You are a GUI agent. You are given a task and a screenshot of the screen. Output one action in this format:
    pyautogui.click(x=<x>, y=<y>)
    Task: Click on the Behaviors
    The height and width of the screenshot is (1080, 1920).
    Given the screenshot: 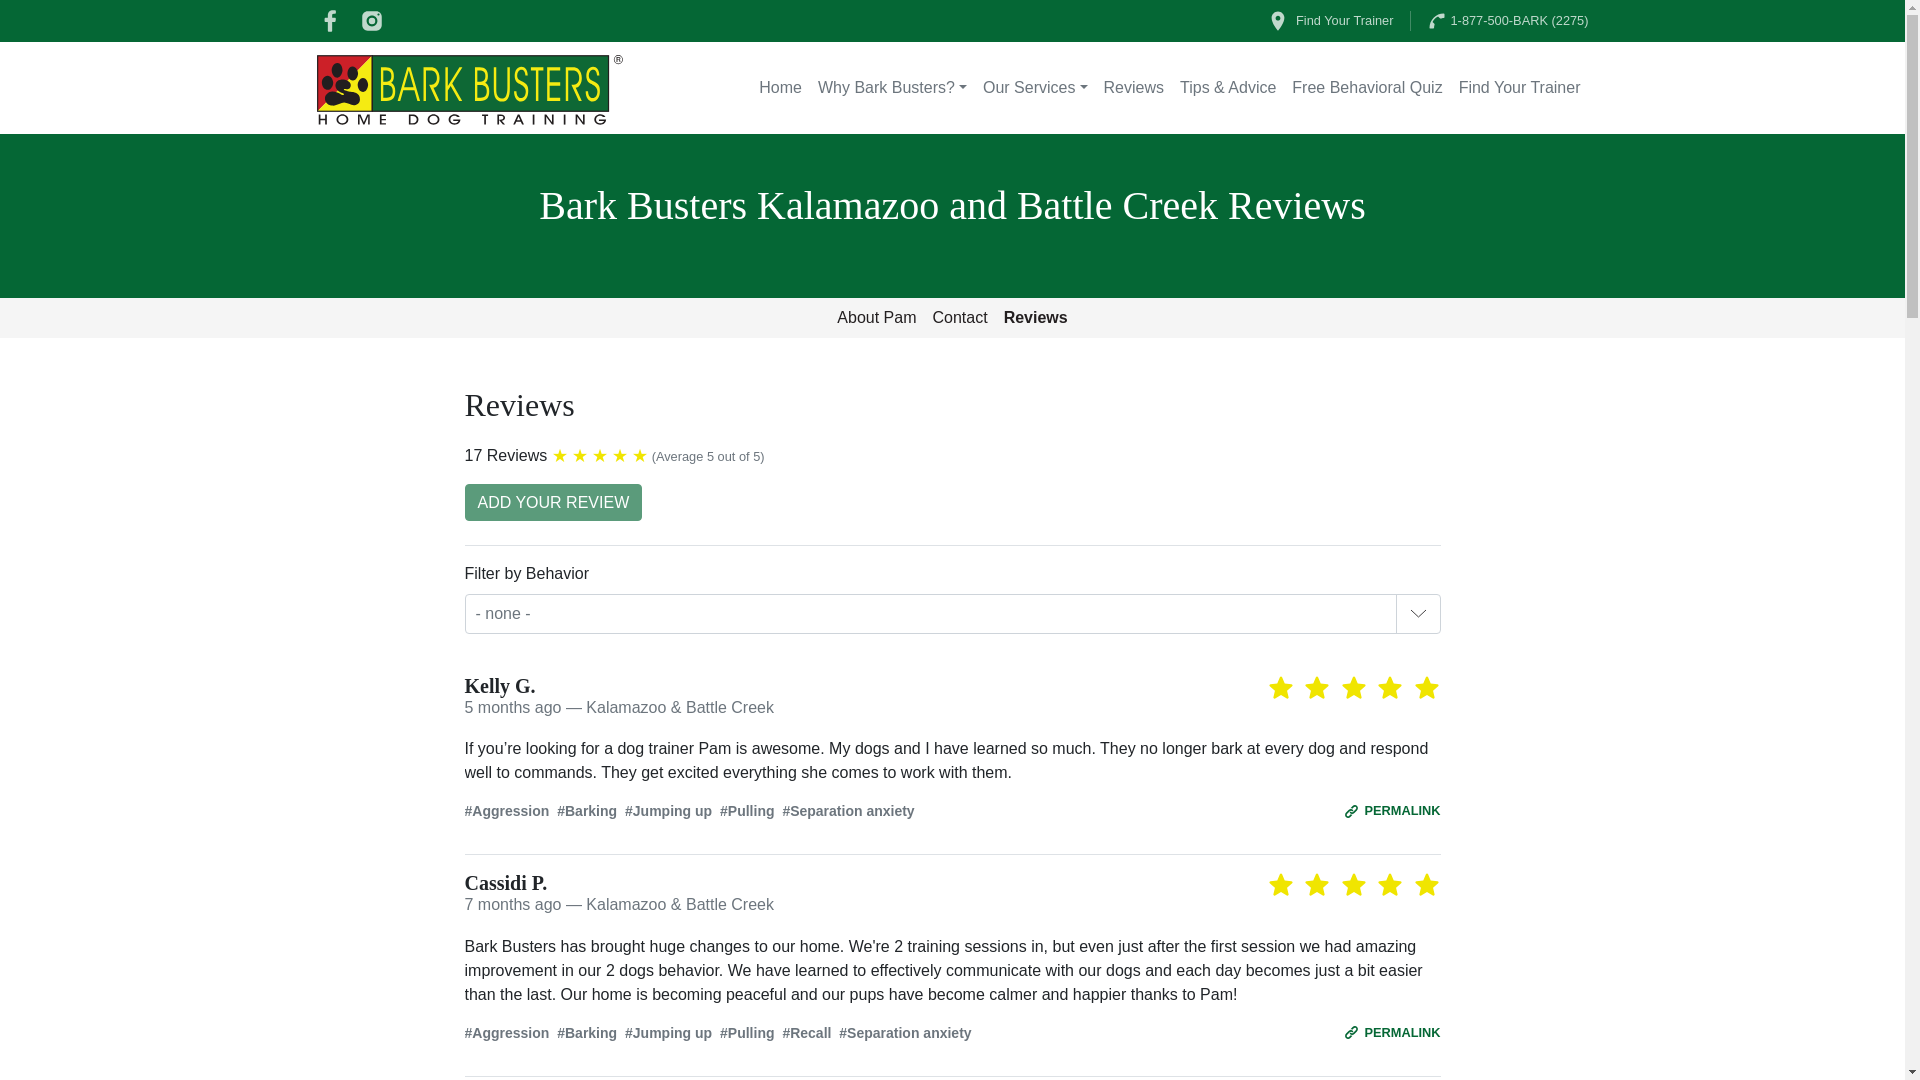 What is the action you would take?
    pyautogui.click(x=952, y=1033)
    